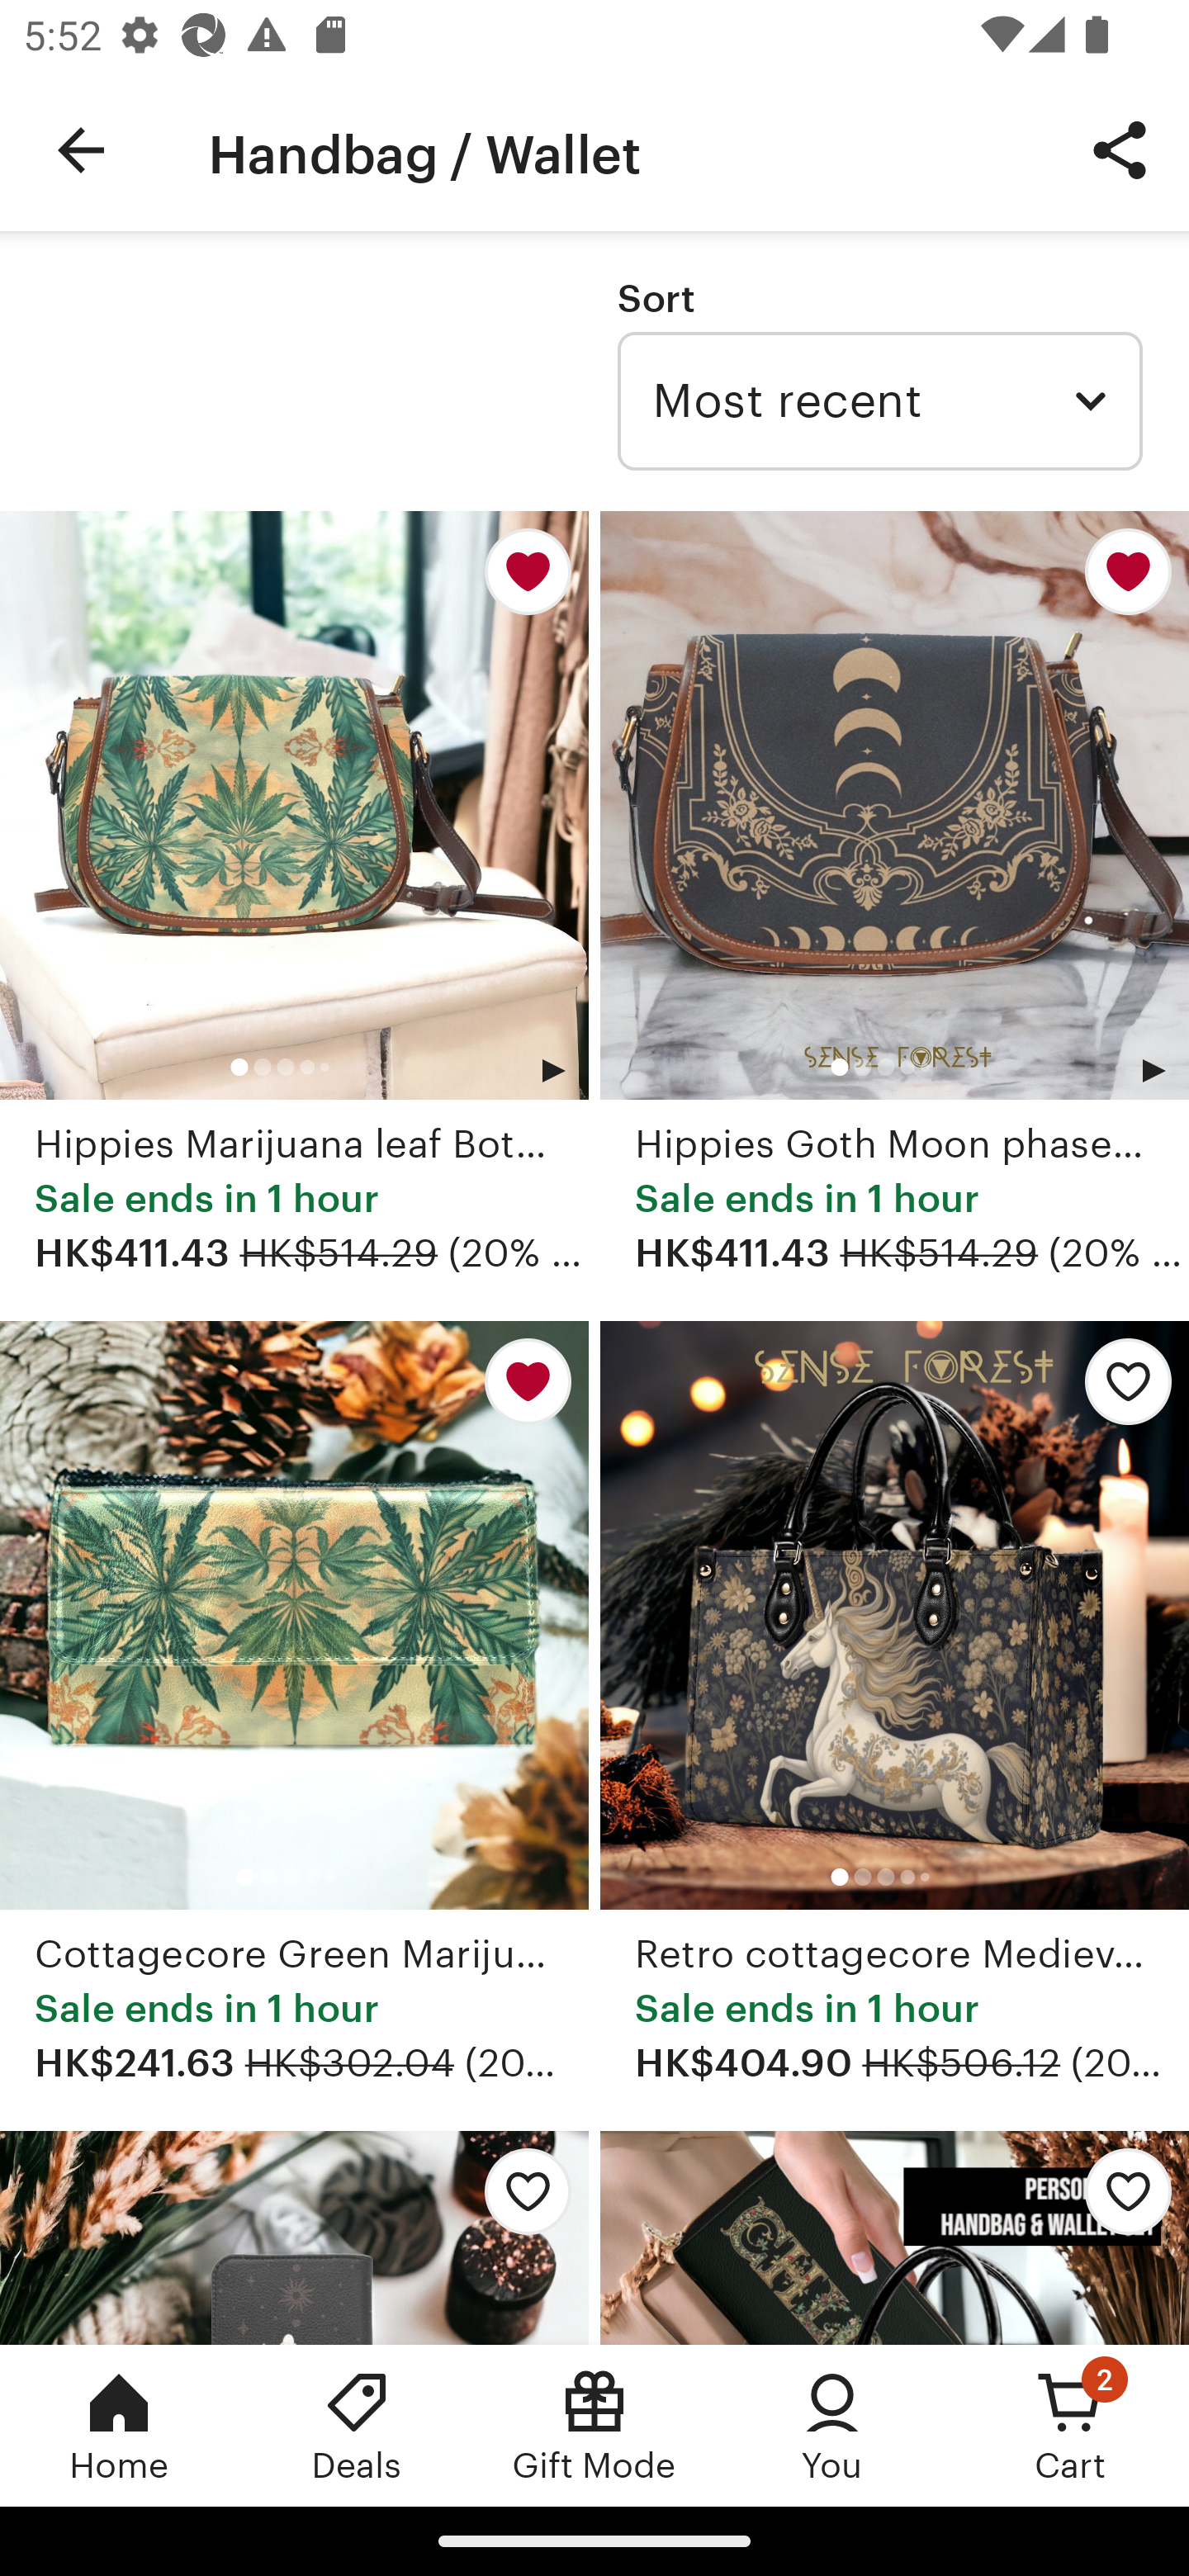 Image resolution: width=1189 pixels, height=2576 pixels. Describe the element at coordinates (81, 150) in the screenshot. I see `Navigate up` at that location.